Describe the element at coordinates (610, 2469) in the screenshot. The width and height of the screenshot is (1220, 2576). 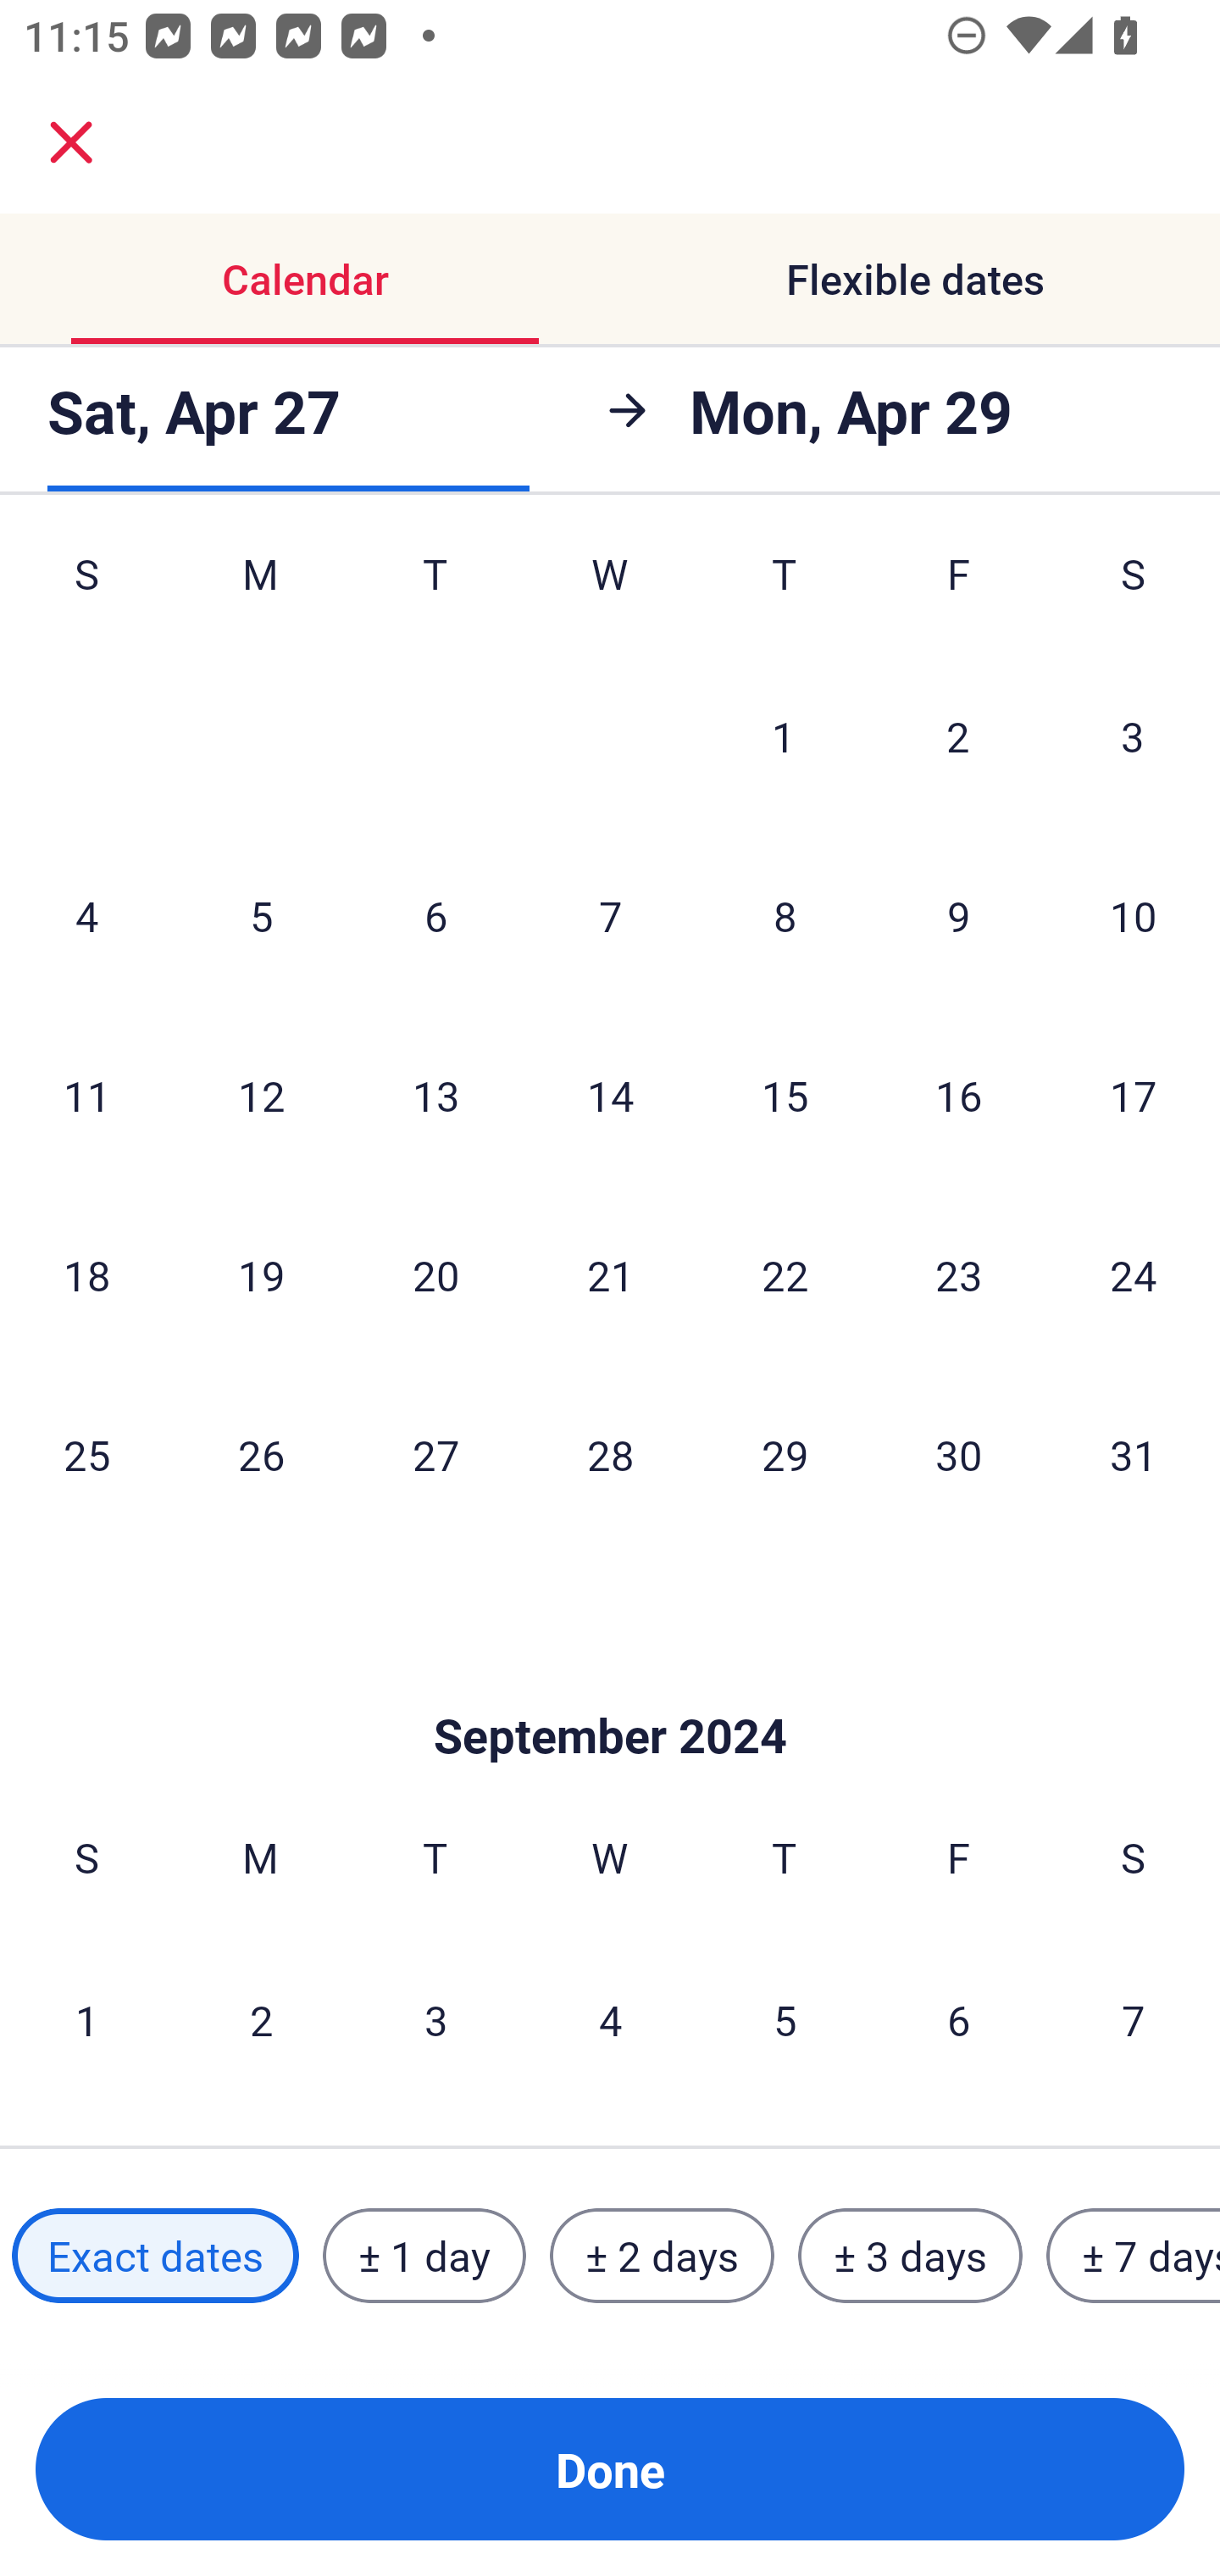
I see `Done` at that location.